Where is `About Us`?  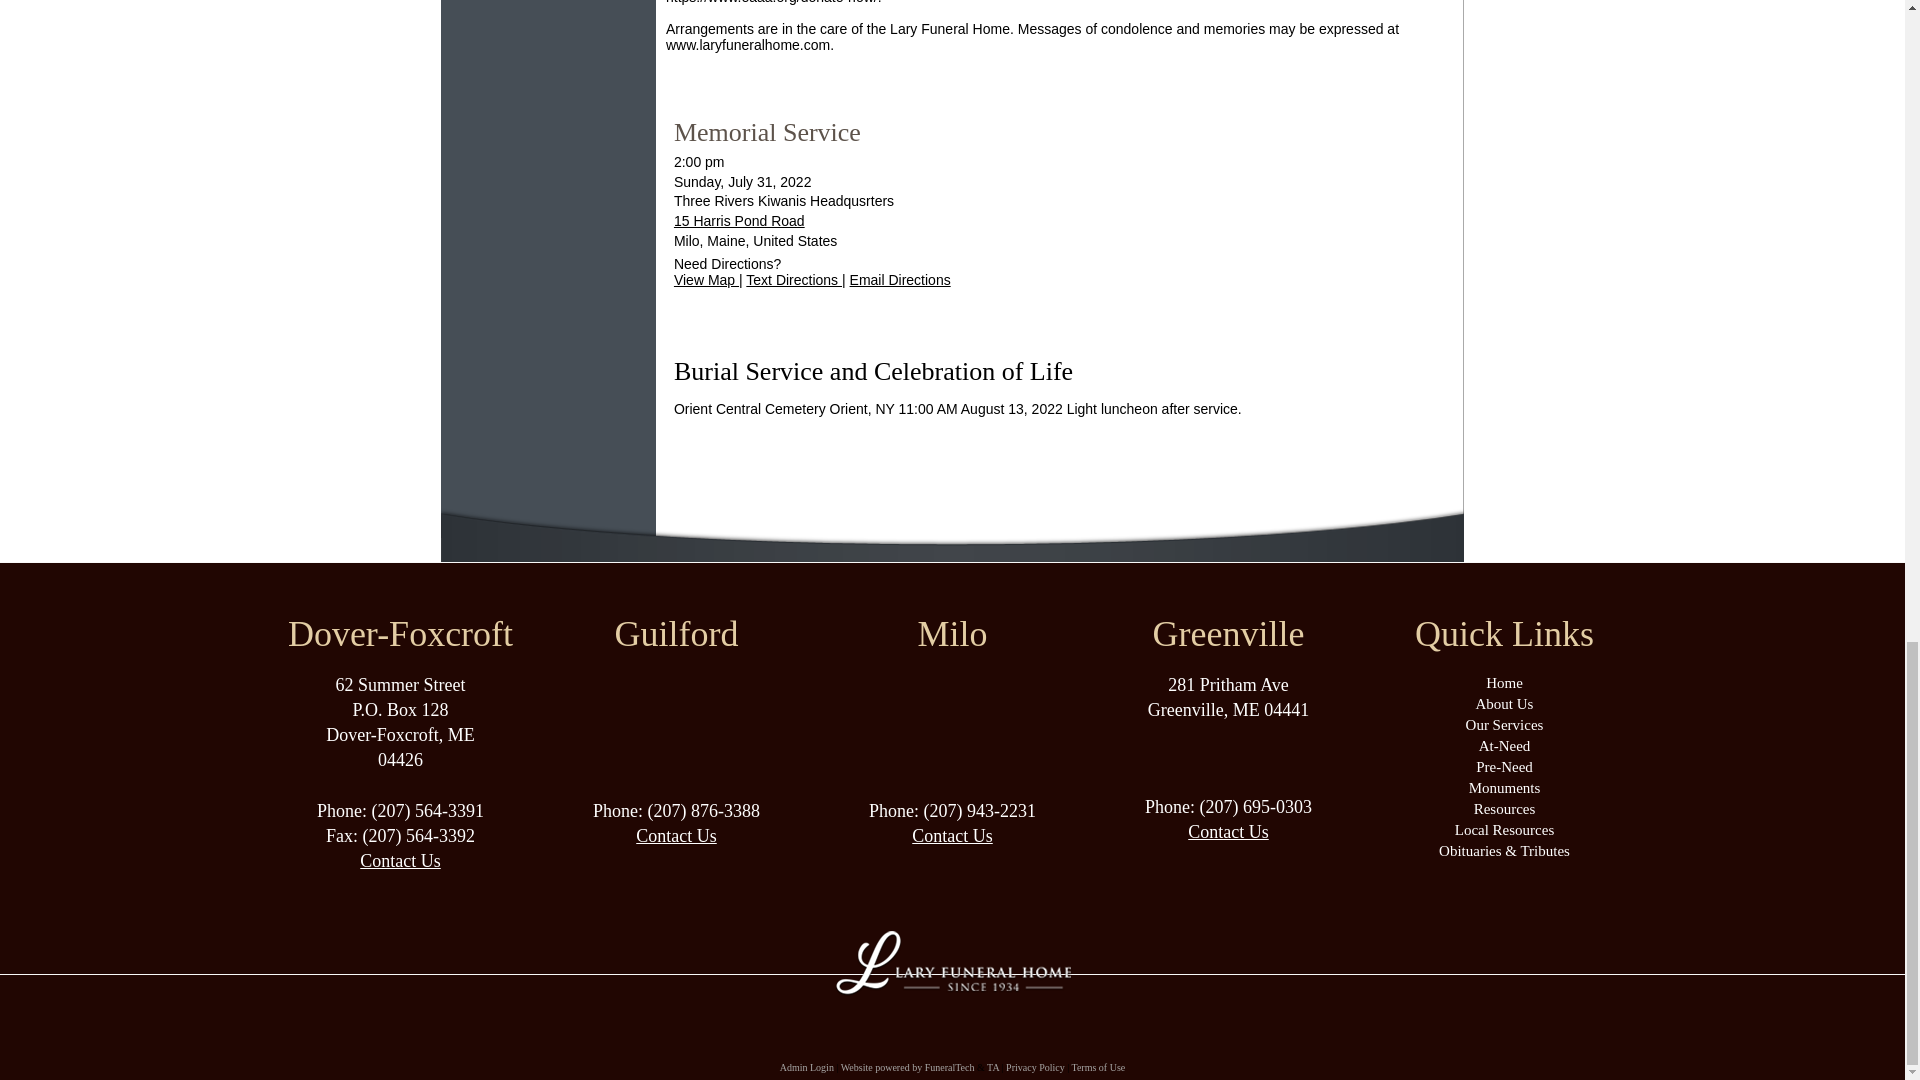 About Us is located at coordinates (1505, 714).